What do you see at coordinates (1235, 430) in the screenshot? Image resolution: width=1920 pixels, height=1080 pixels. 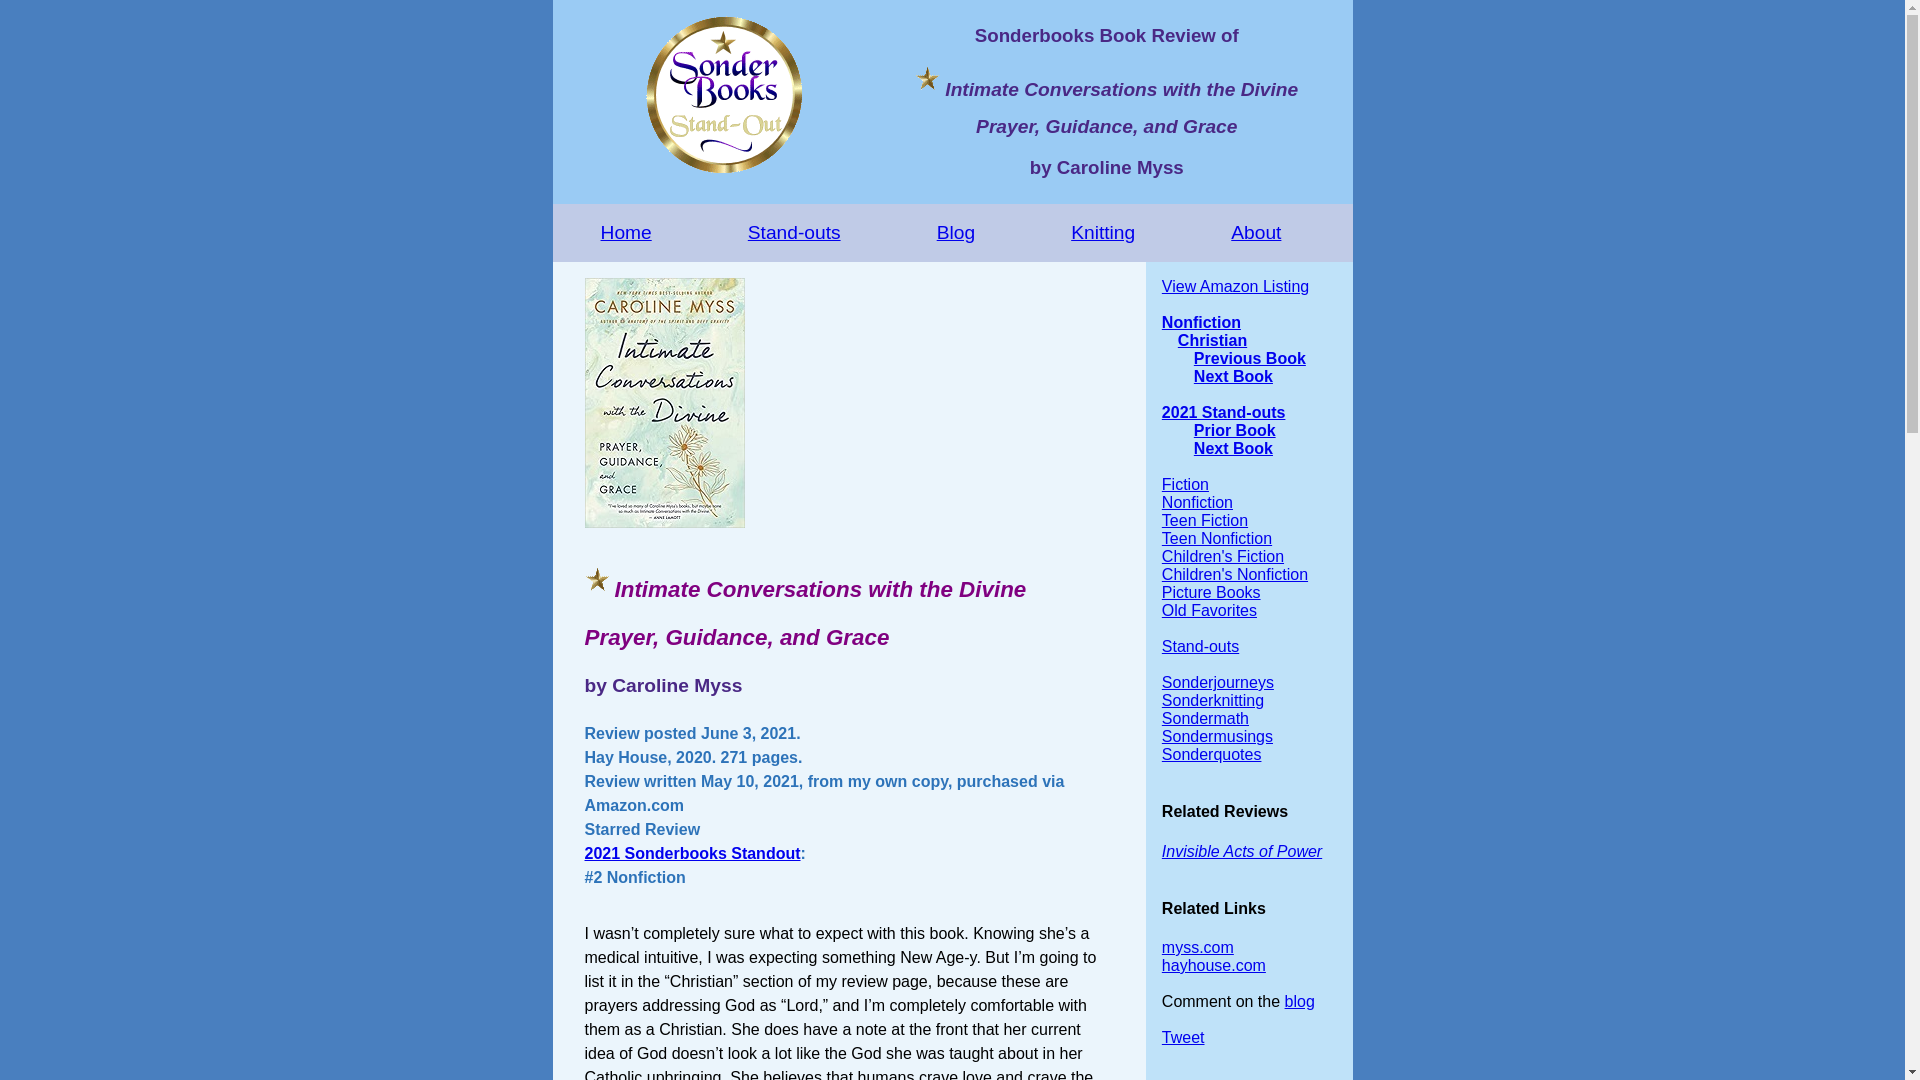 I see `Prior Book` at bounding box center [1235, 430].